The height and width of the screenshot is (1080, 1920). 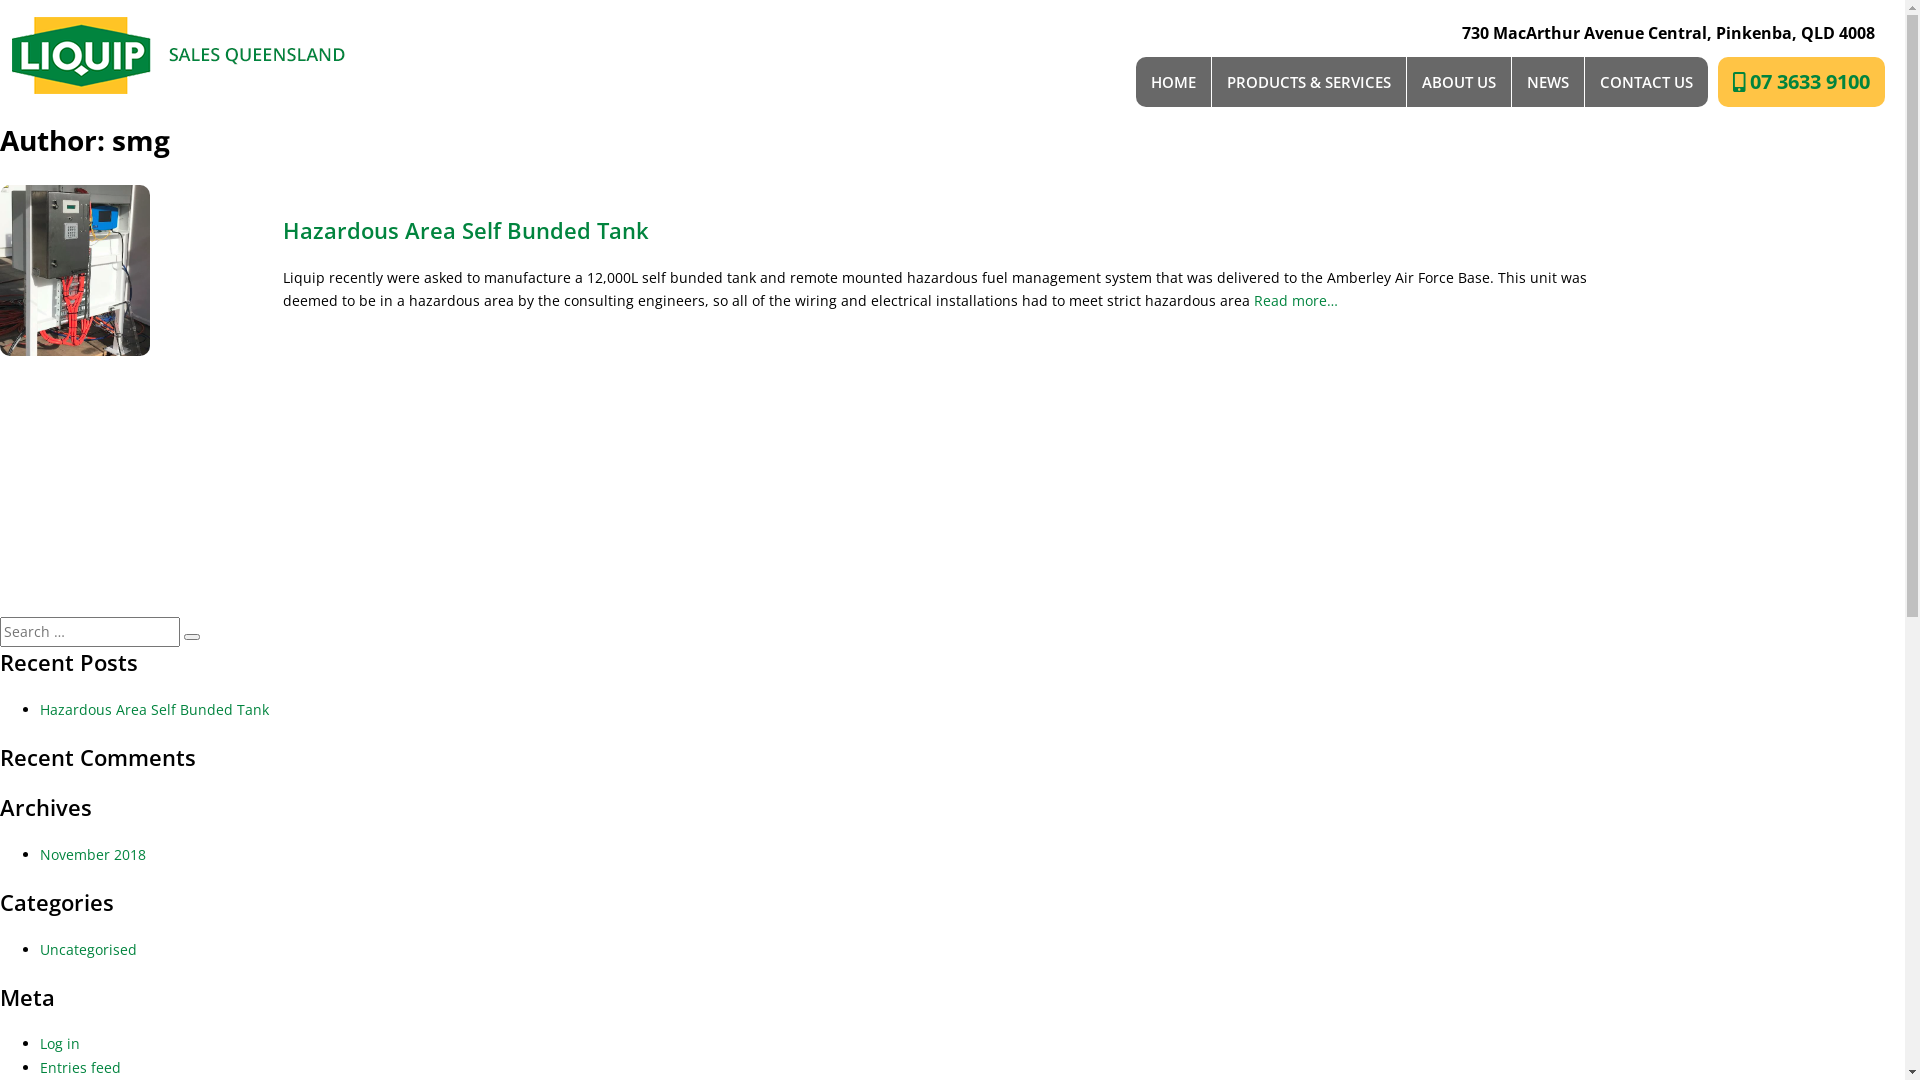 What do you see at coordinates (93, 854) in the screenshot?
I see `November 2018` at bounding box center [93, 854].